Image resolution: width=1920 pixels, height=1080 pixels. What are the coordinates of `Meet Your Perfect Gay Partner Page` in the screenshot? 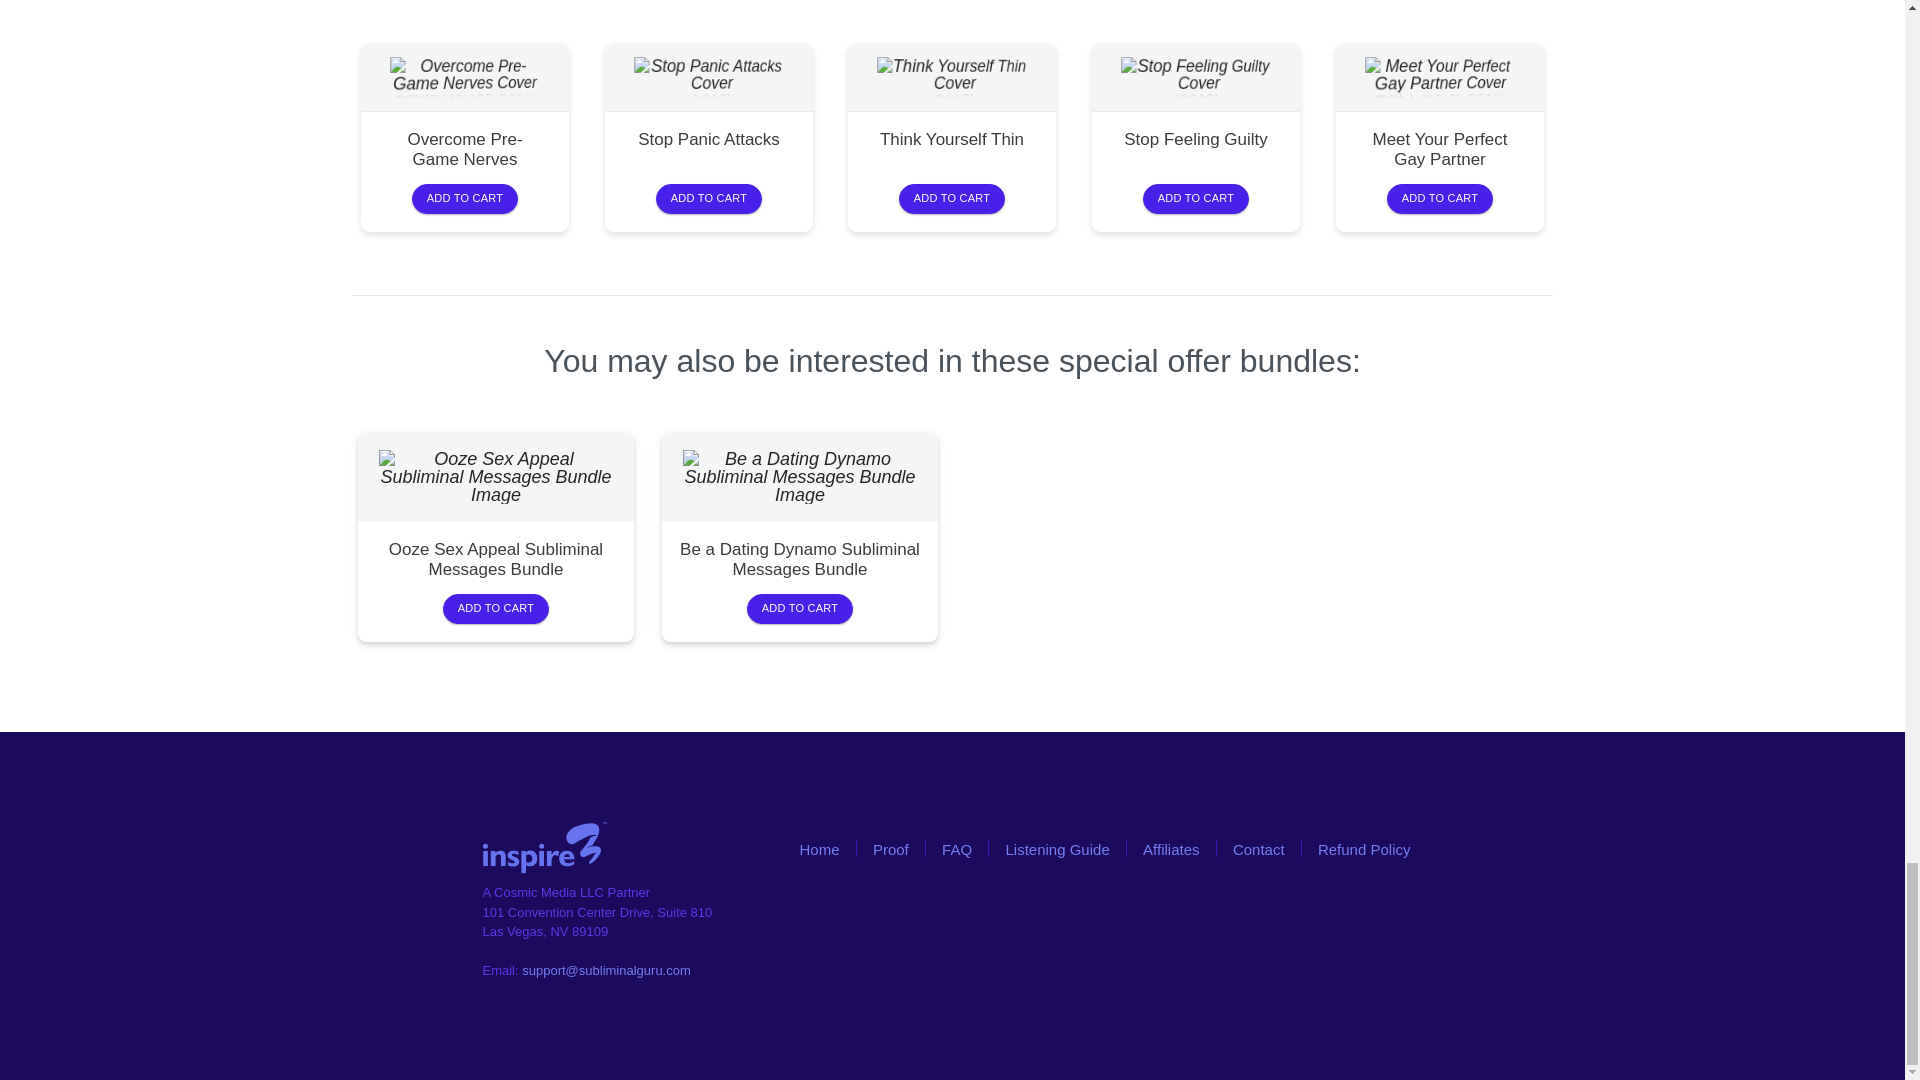 It's located at (1440, 150).